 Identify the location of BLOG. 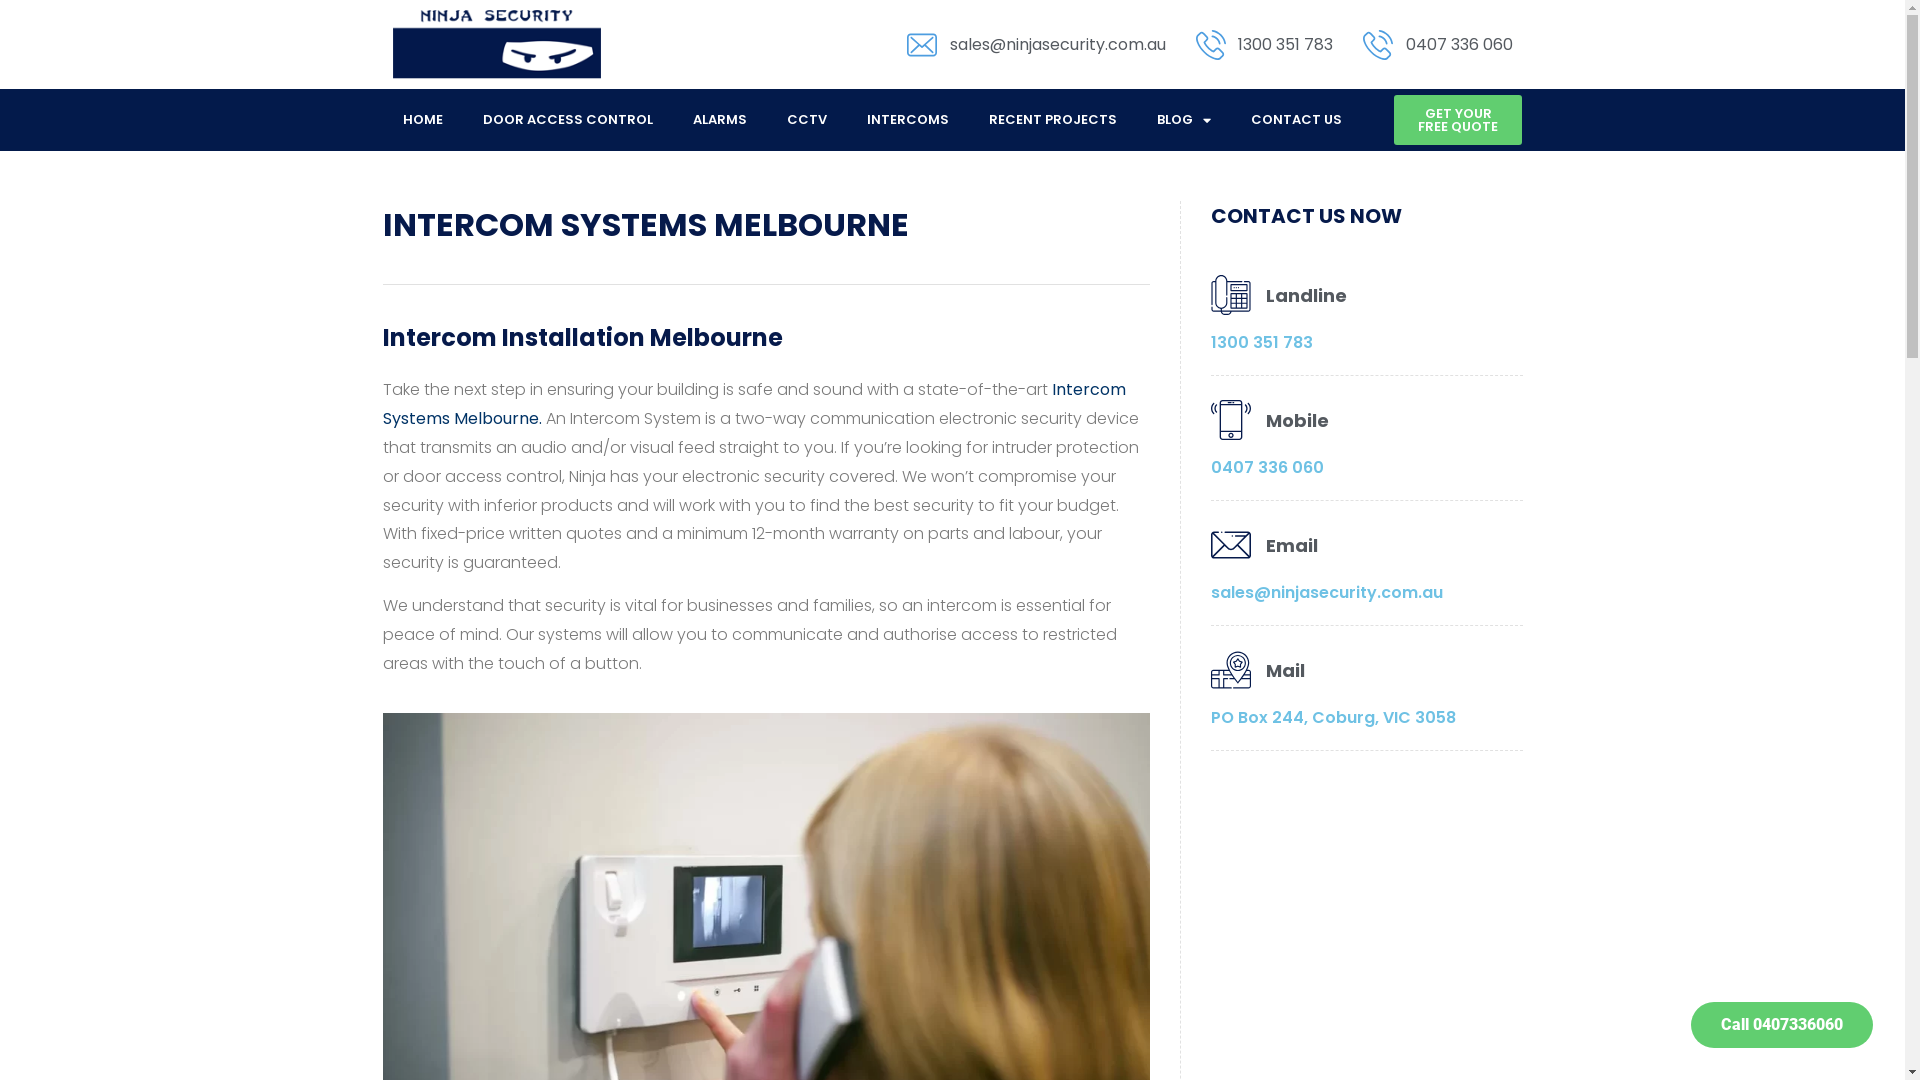
(1183, 120).